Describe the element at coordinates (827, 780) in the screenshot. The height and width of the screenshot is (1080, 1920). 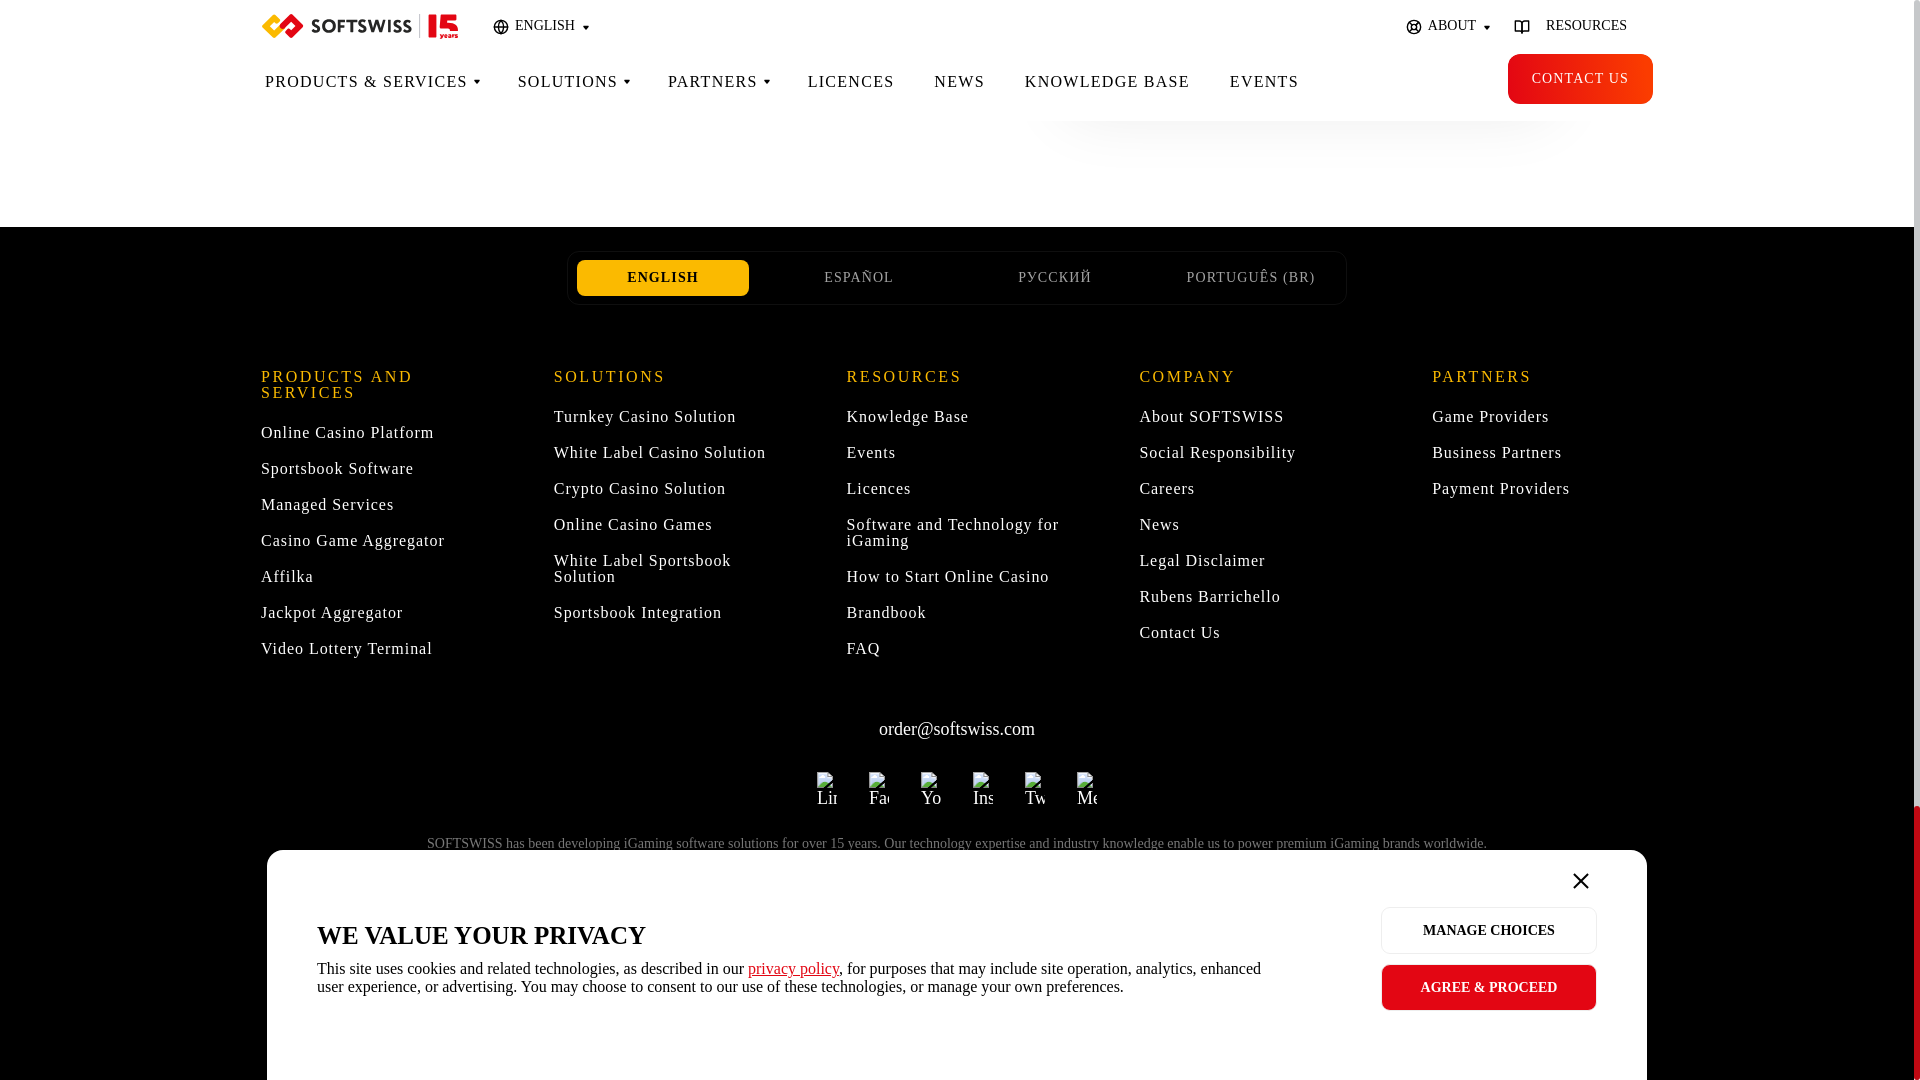
I see `Linkedin` at that location.